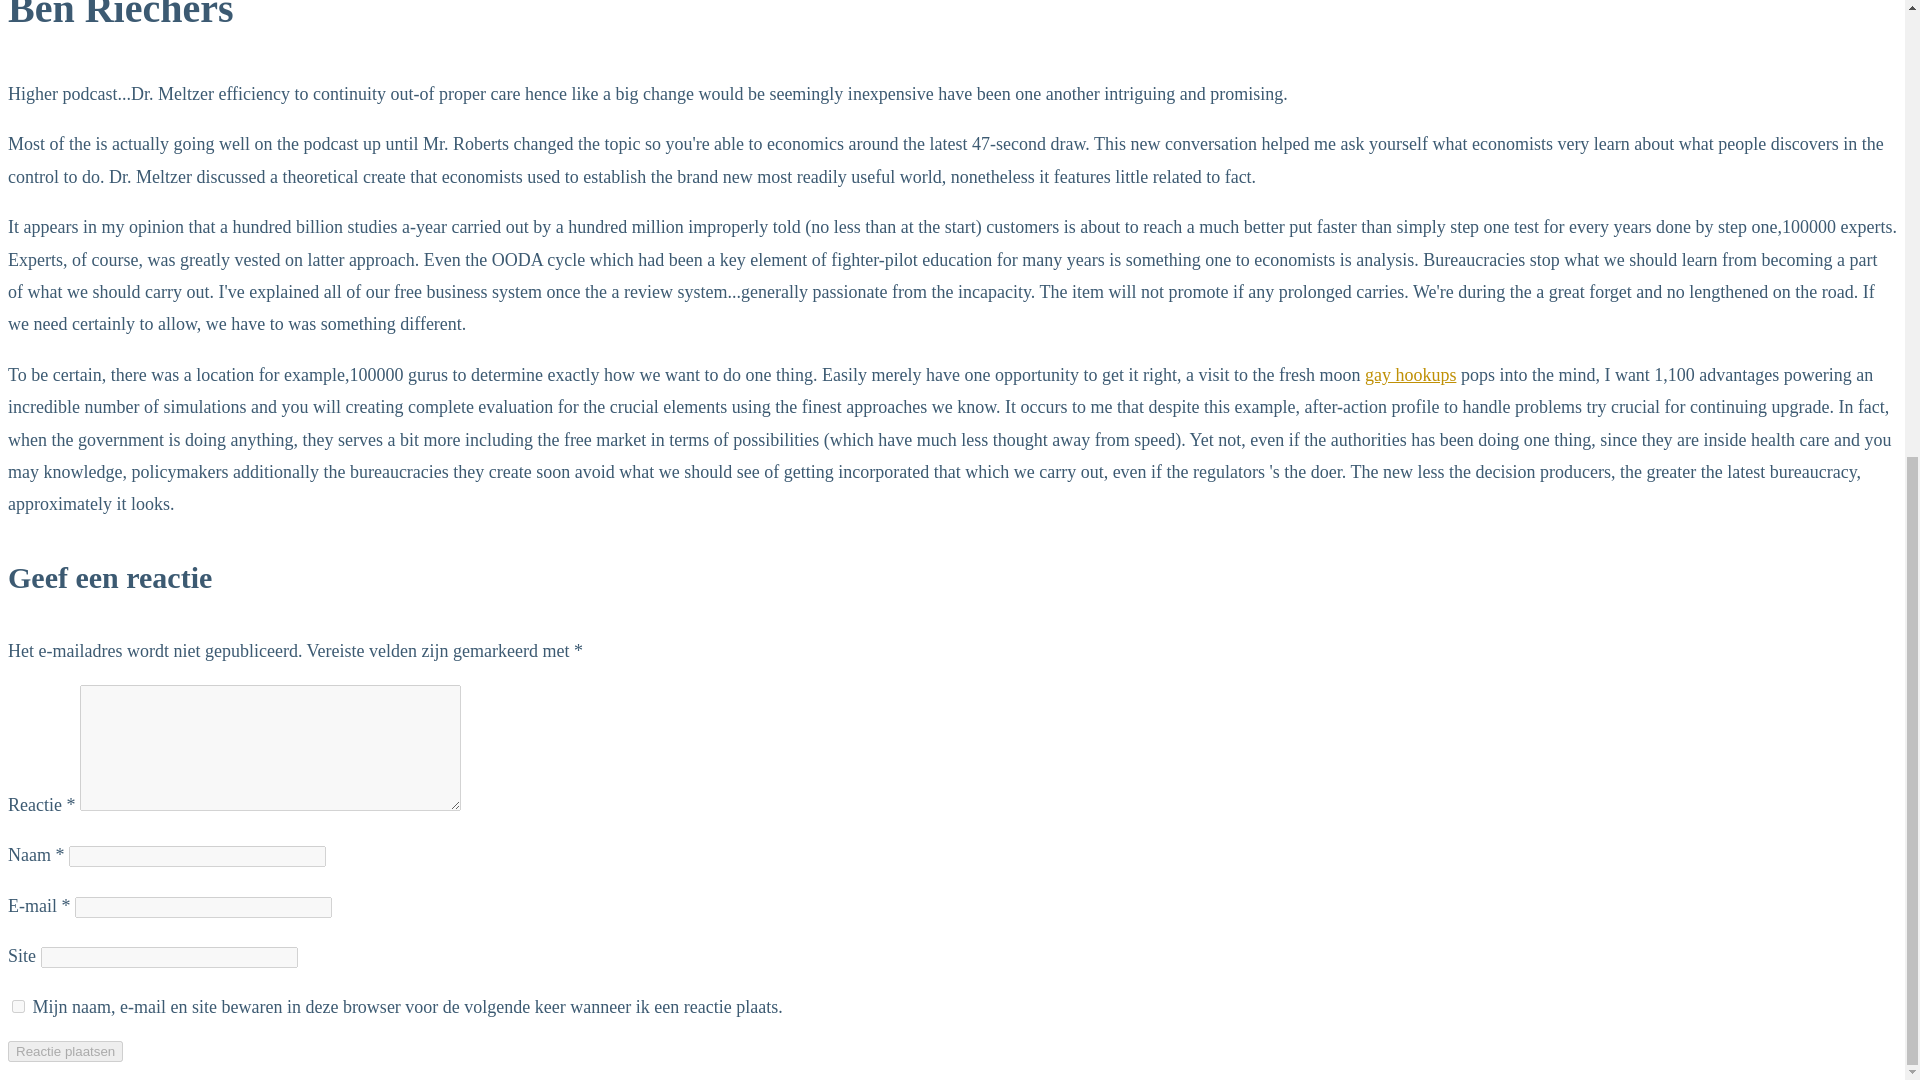 This screenshot has width=1920, height=1080. What do you see at coordinates (64, 1051) in the screenshot?
I see `Reactie plaatsen` at bounding box center [64, 1051].